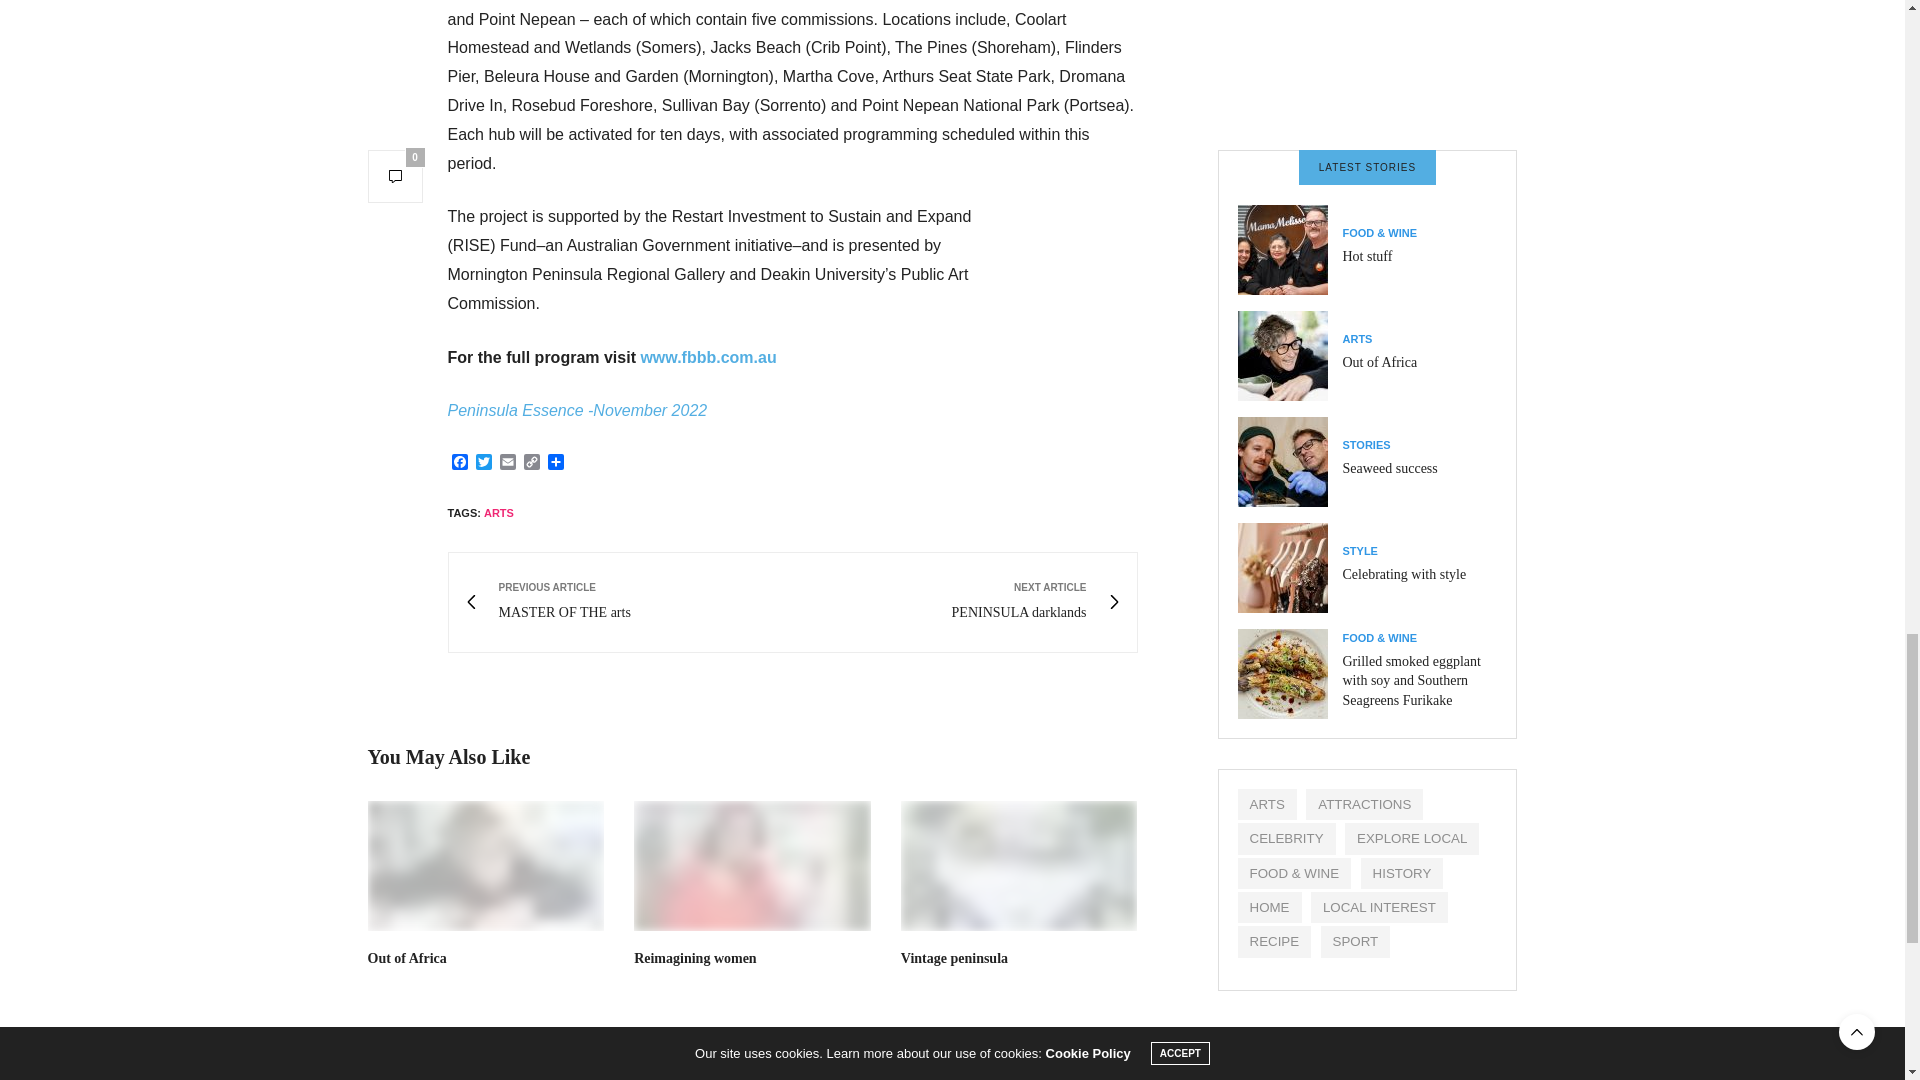  What do you see at coordinates (707, 357) in the screenshot?
I see `www.fbbb.com.au` at bounding box center [707, 357].